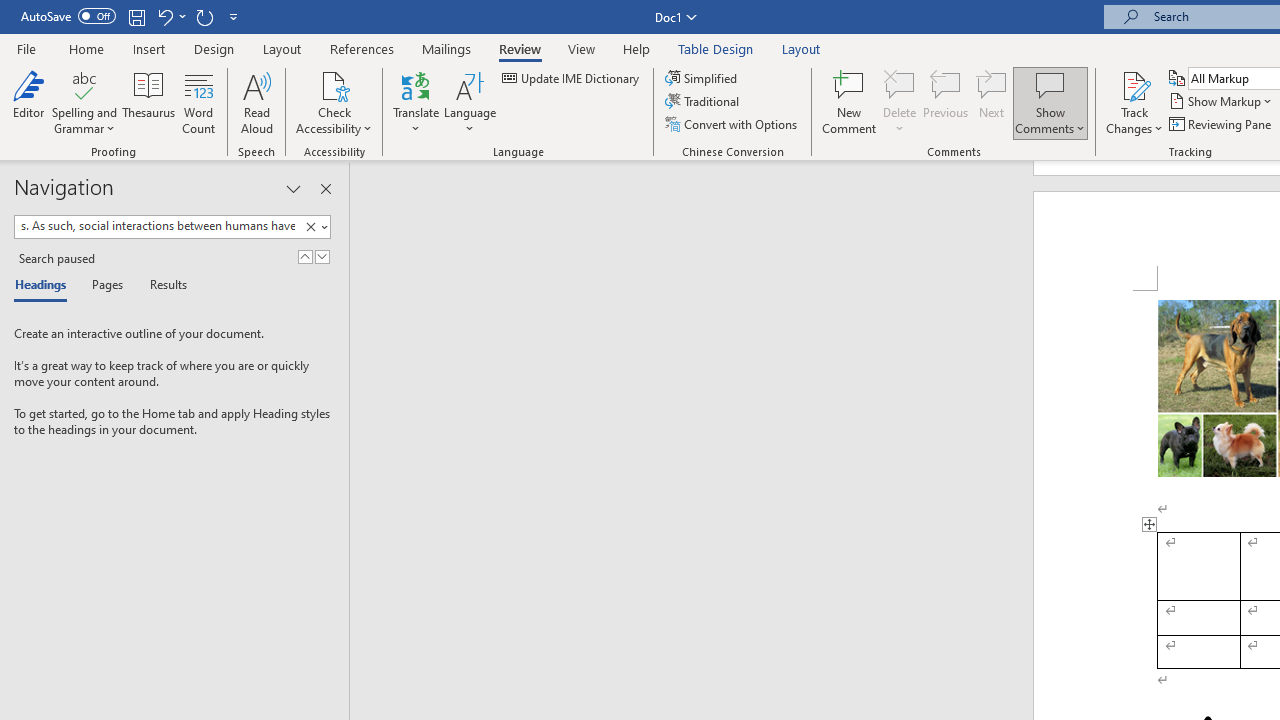 The height and width of the screenshot is (720, 1280). I want to click on Spelling and Grammar, so click(84, 84).